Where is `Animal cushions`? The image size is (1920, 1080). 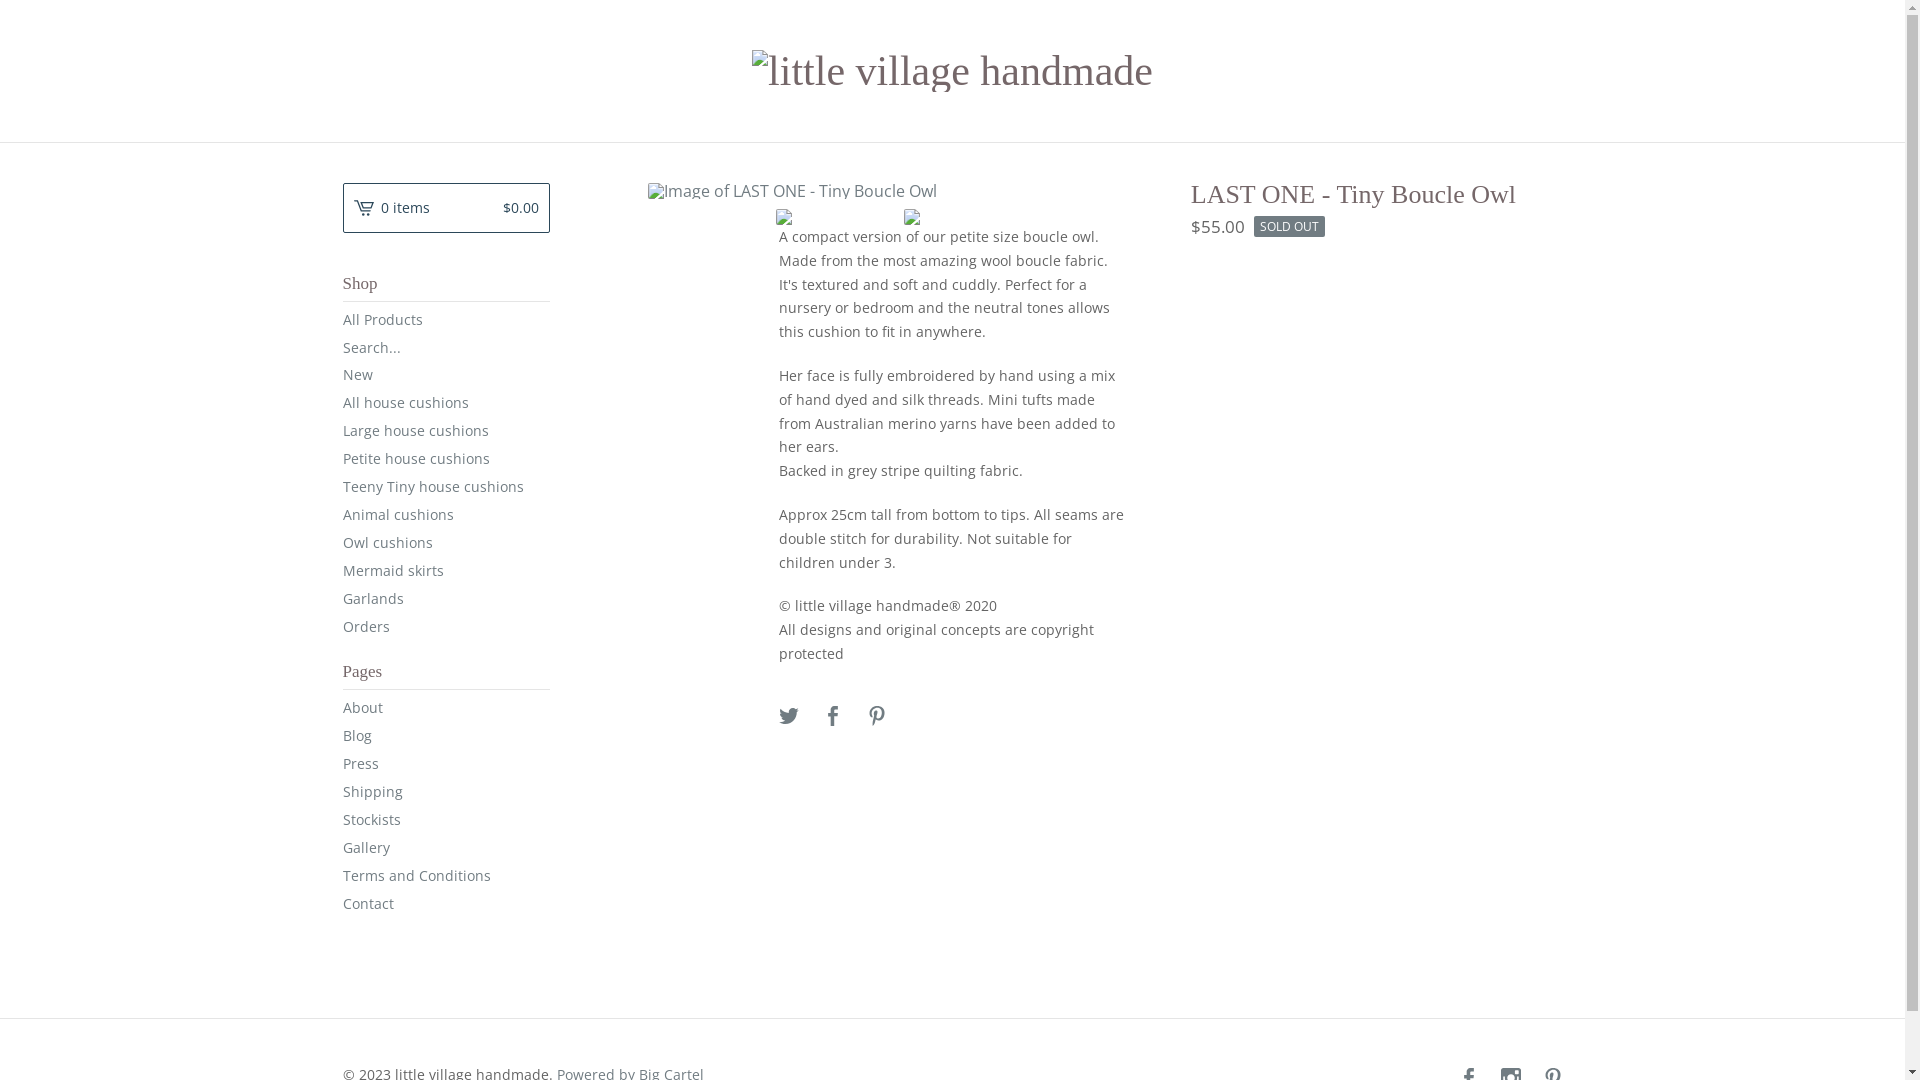 Animal cushions is located at coordinates (446, 515).